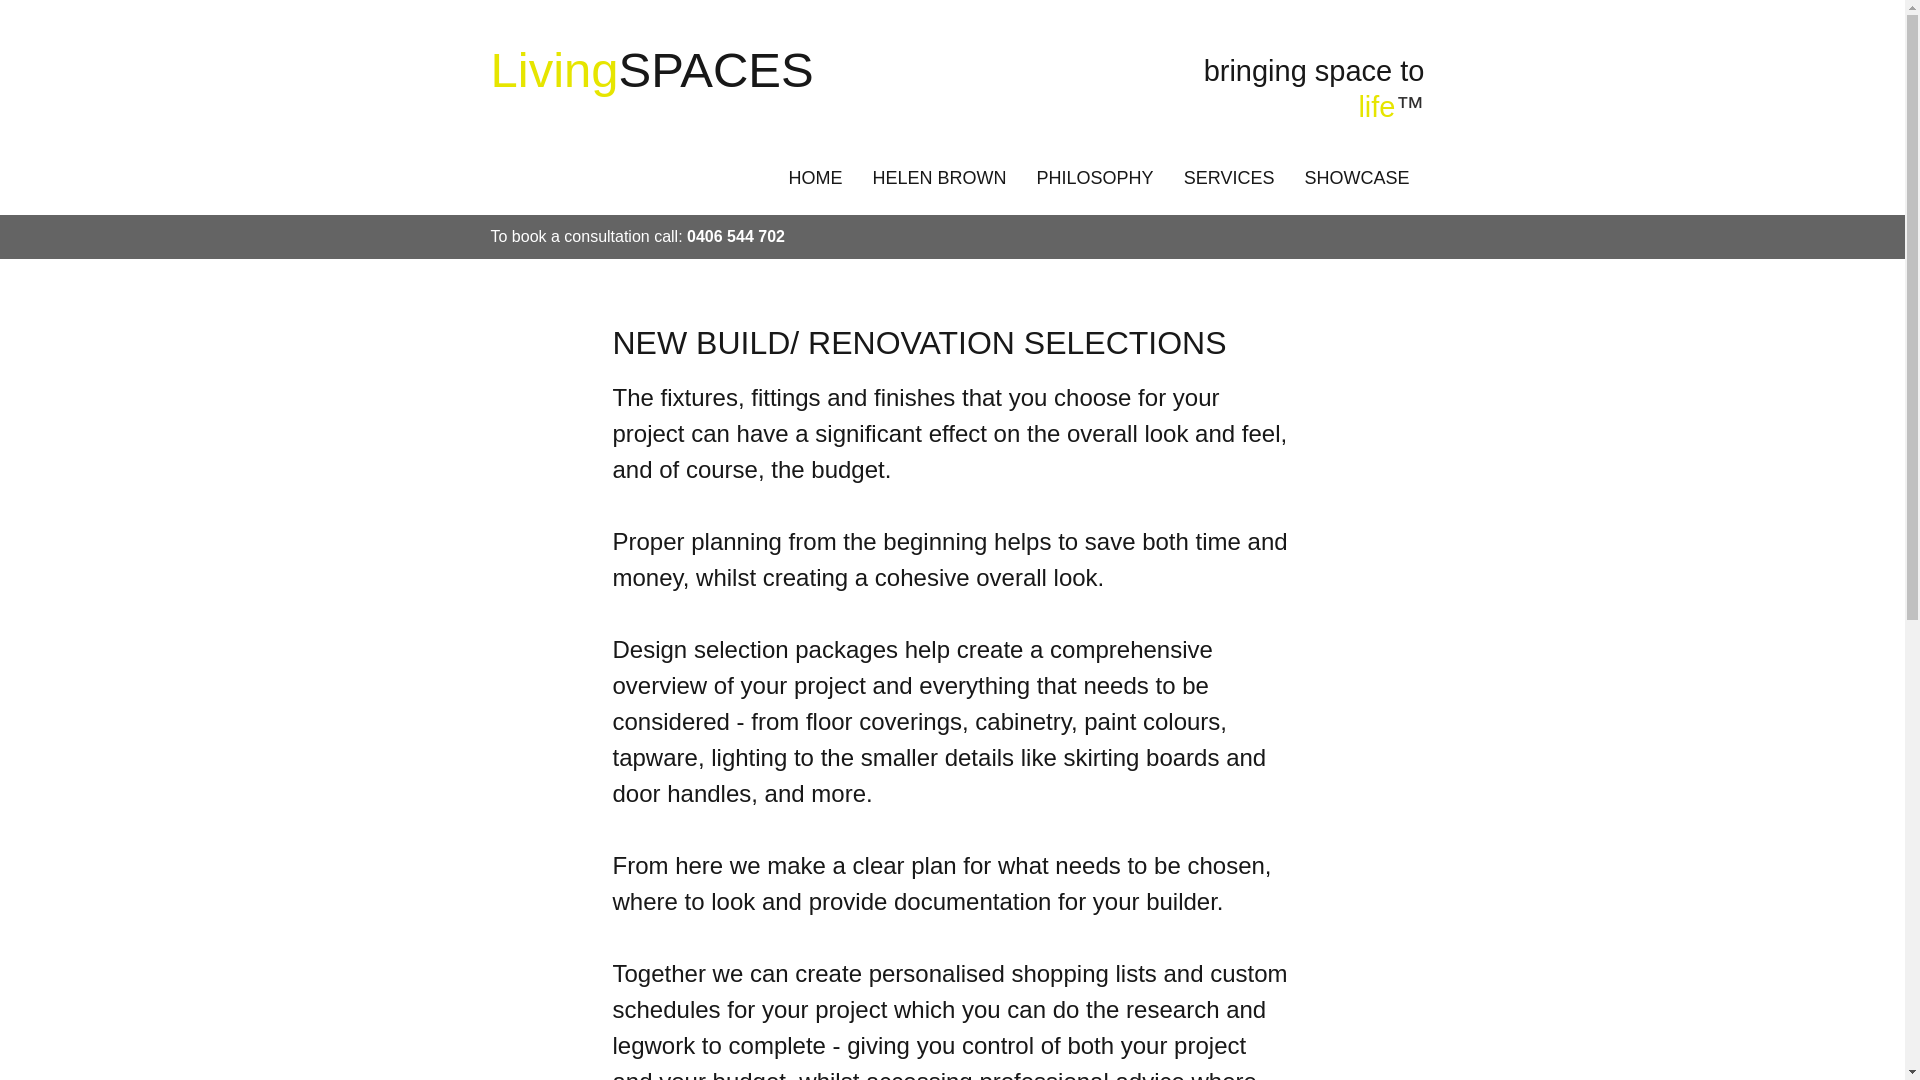 This screenshot has height=1080, width=1920. What do you see at coordinates (940, 177) in the screenshot?
I see `HELEN BROWN` at bounding box center [940, 177].